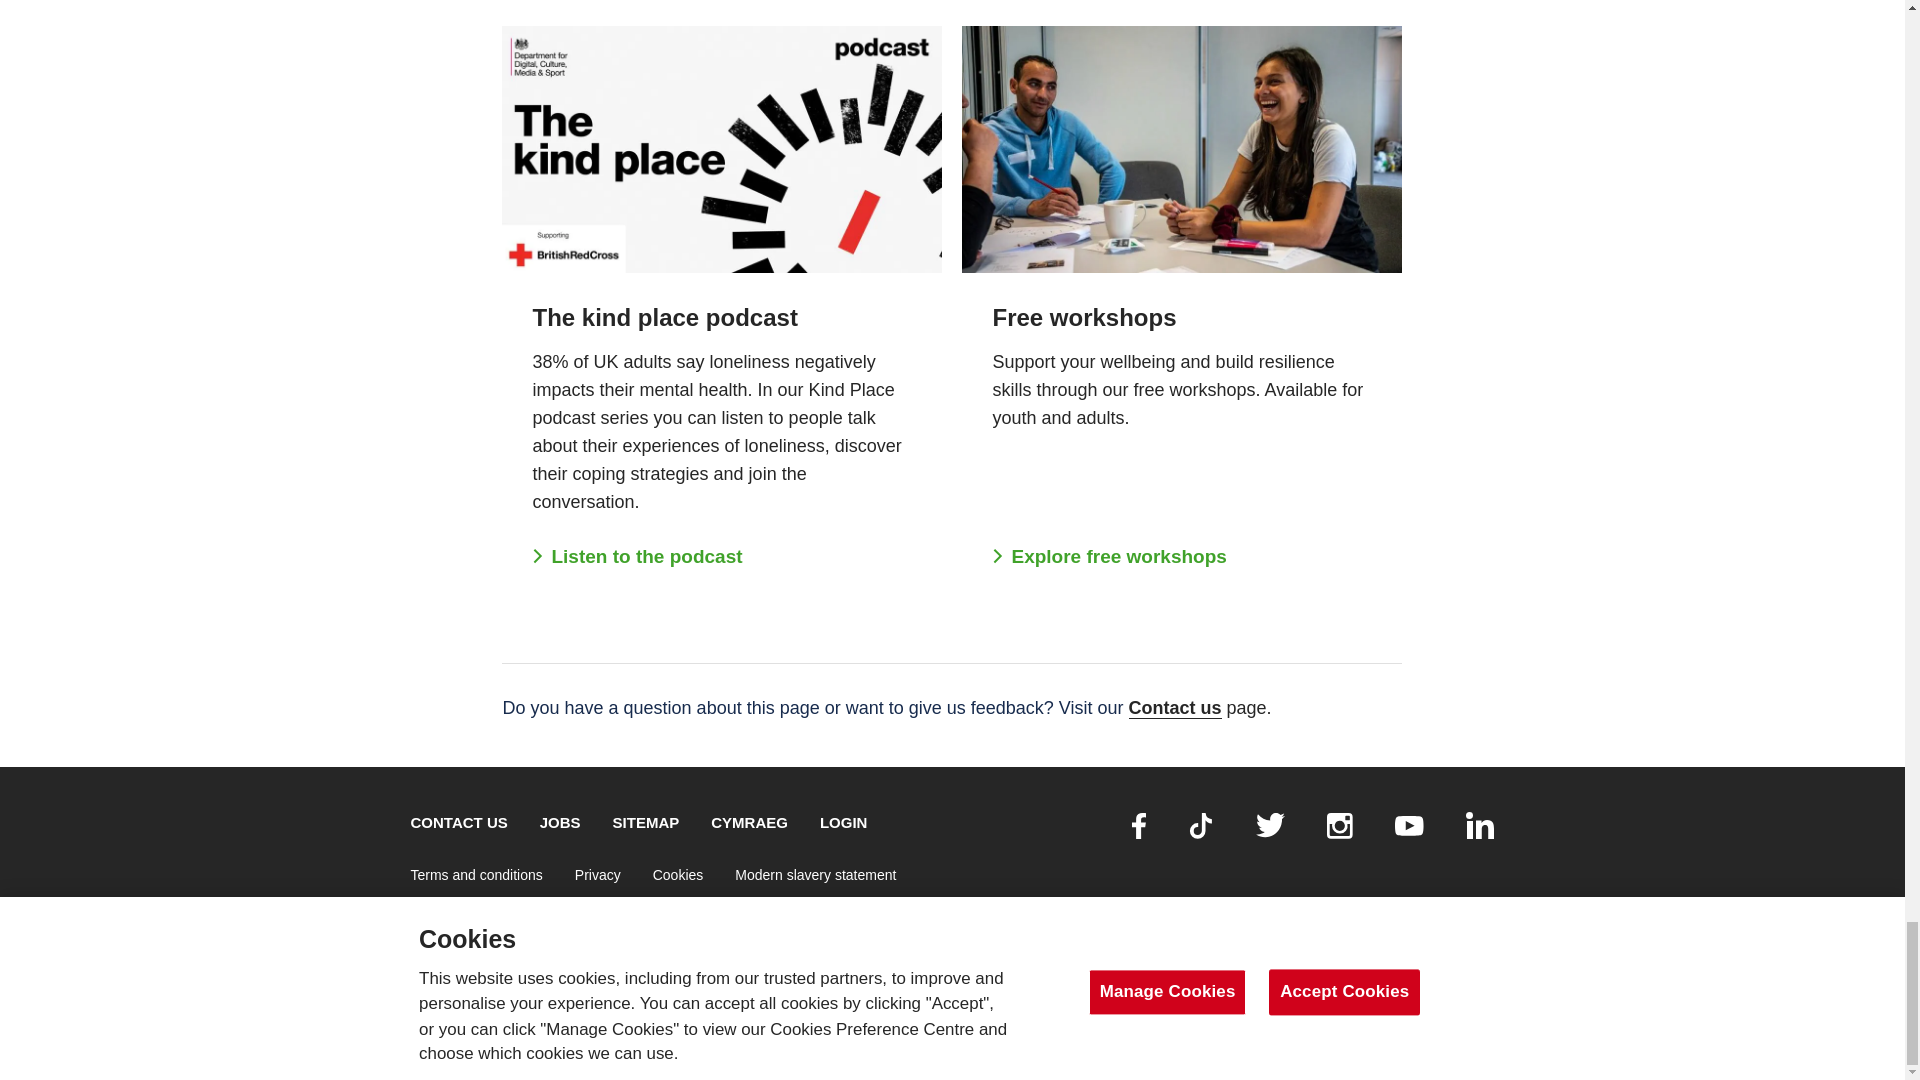  What do you see at coordinates (1340, 826) in the screenshot?
I see `Instagram` at bounding box center [1340, 826].